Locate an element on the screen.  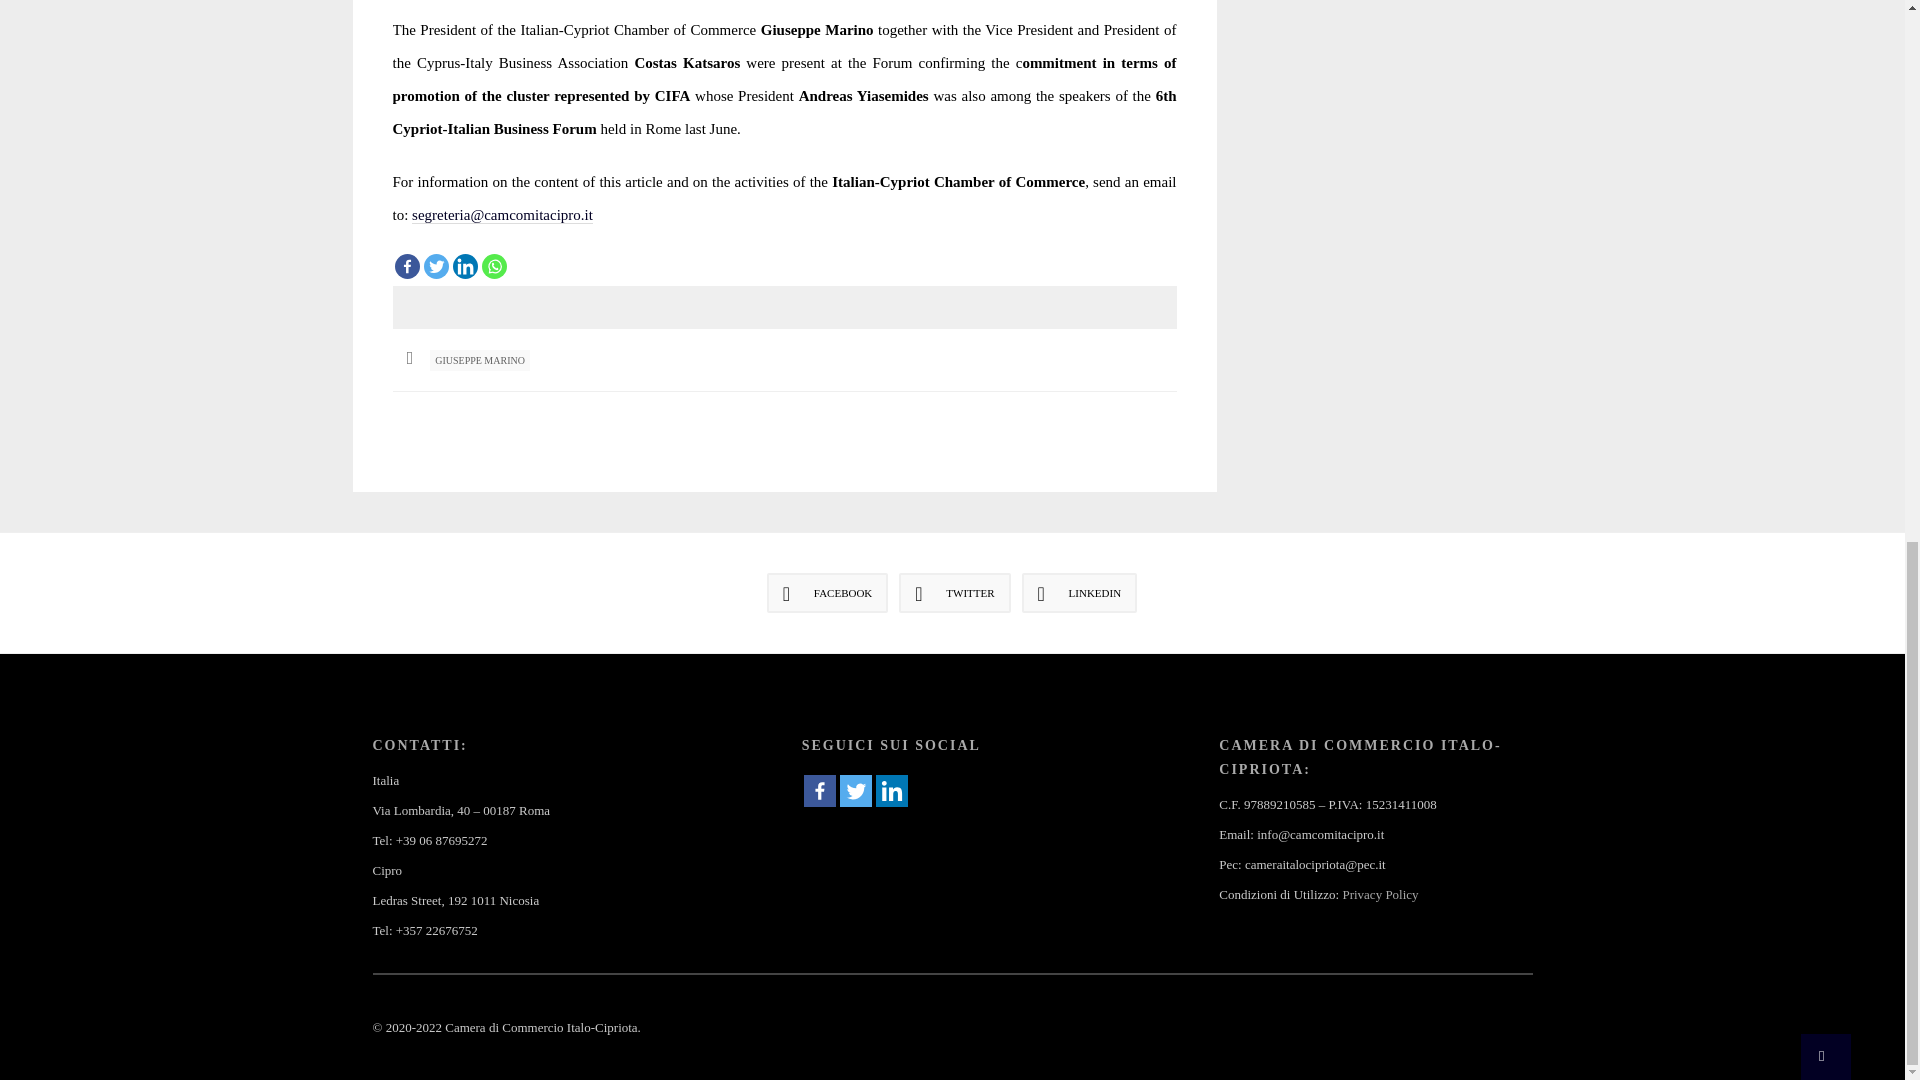
Linkedin is located at coordinates (464, 266).